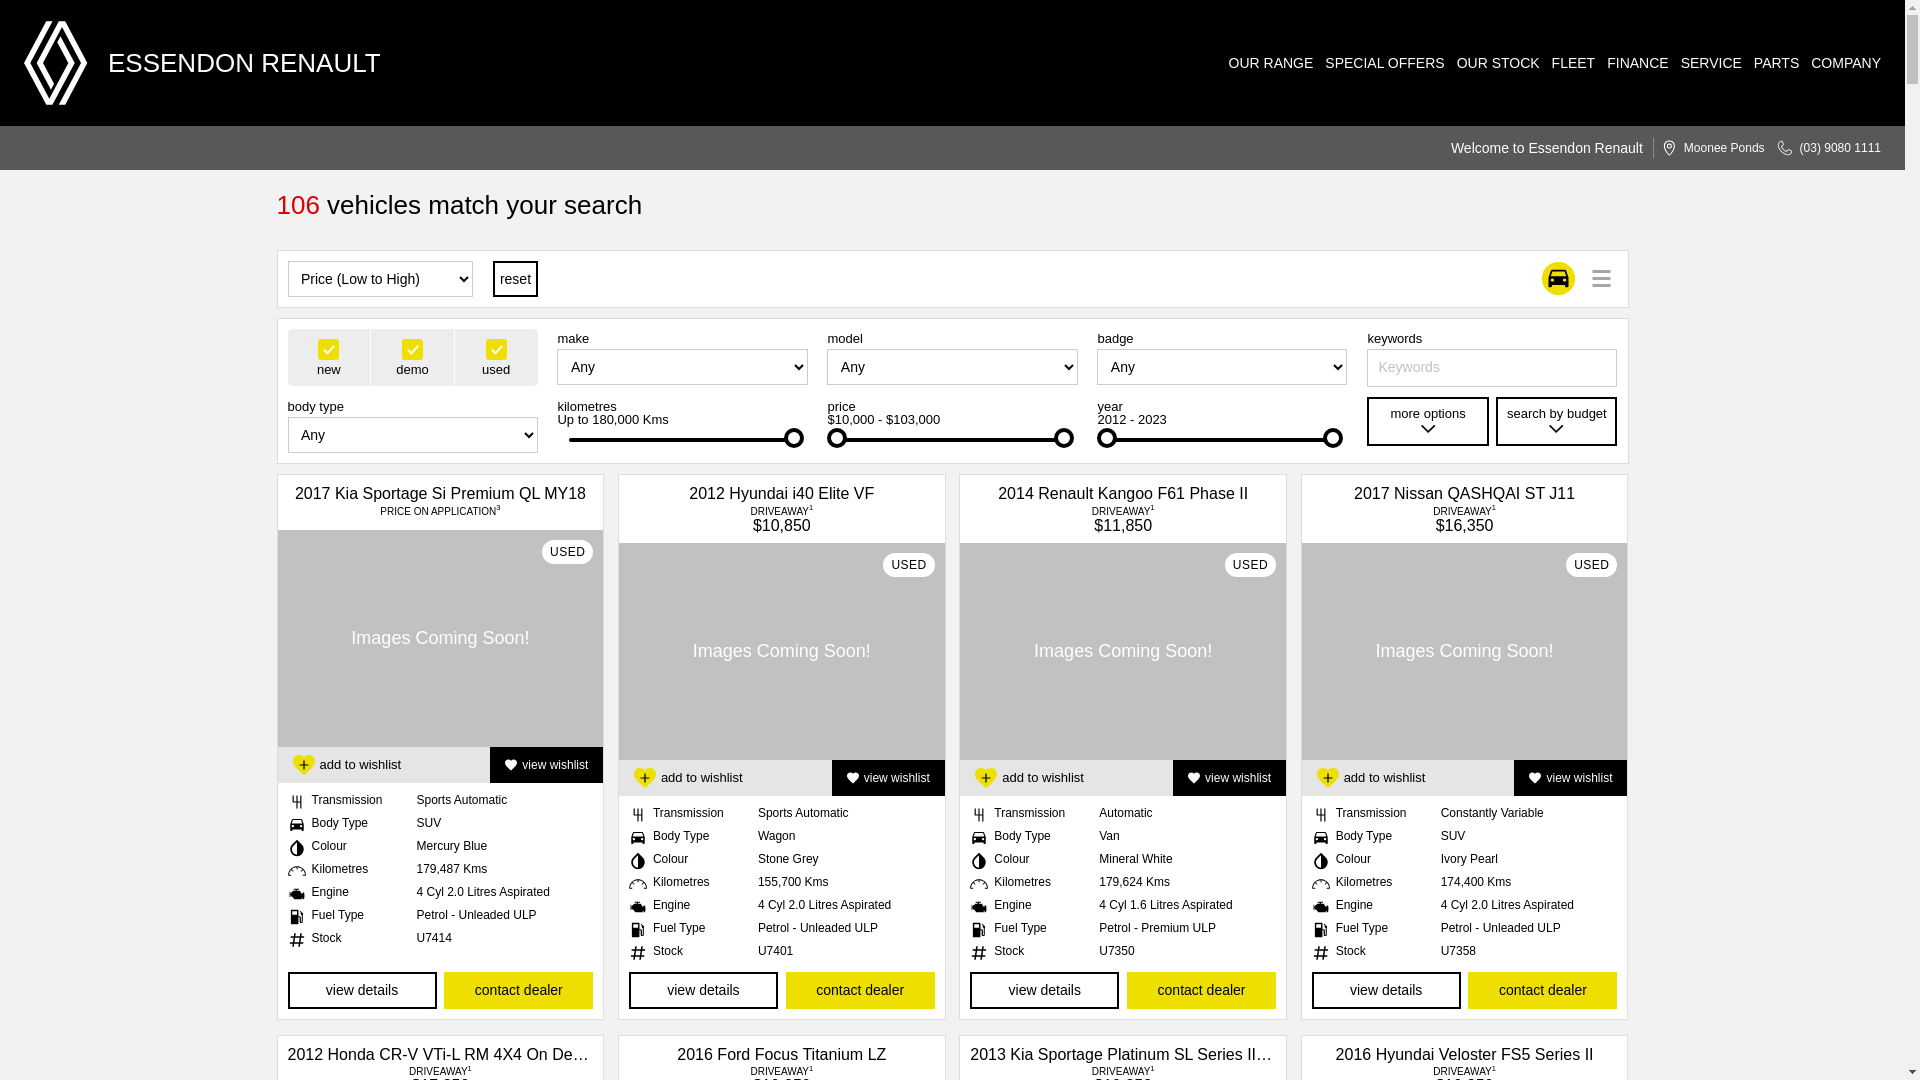 This screenshot has height=1080, width=1920. I want to click on PRICE ON APPLICATION3, so click(440, 512).